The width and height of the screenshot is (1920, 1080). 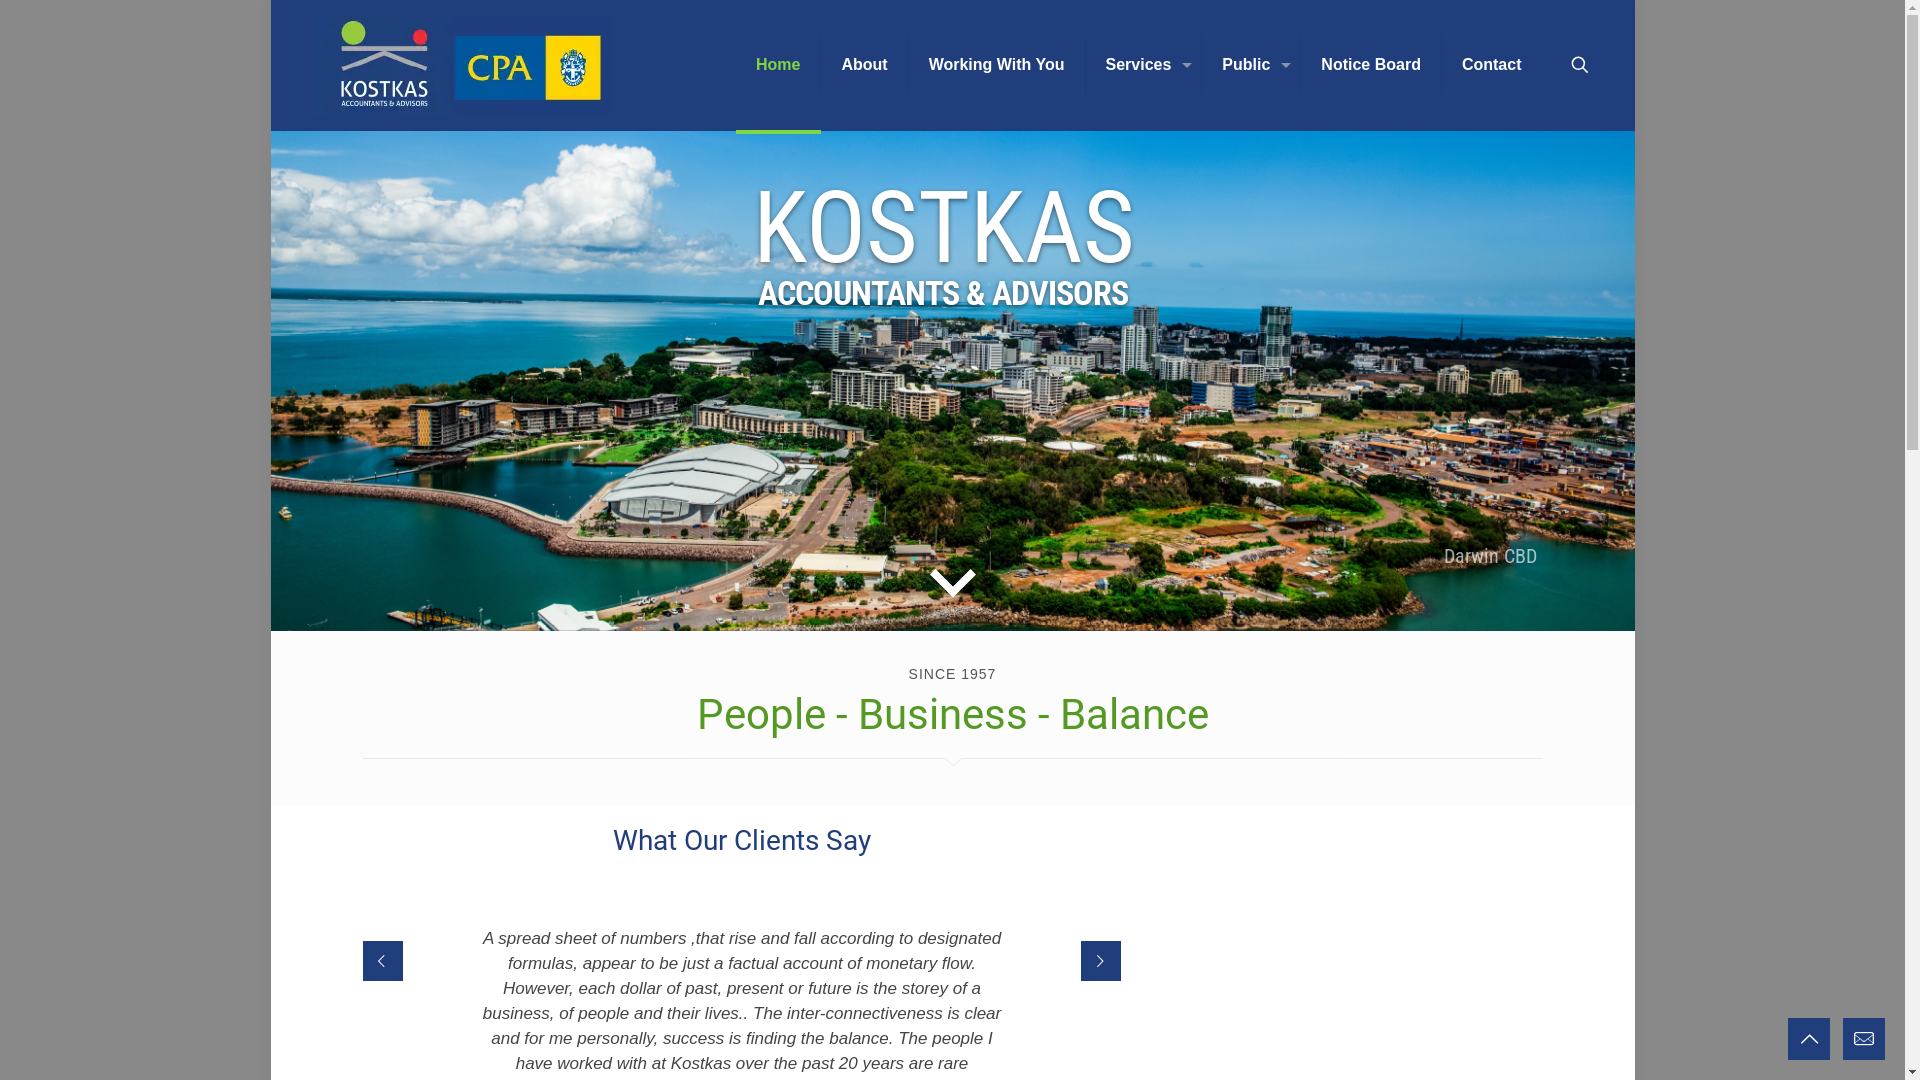 I want to click on Contact, so click(x=1492, y=65).